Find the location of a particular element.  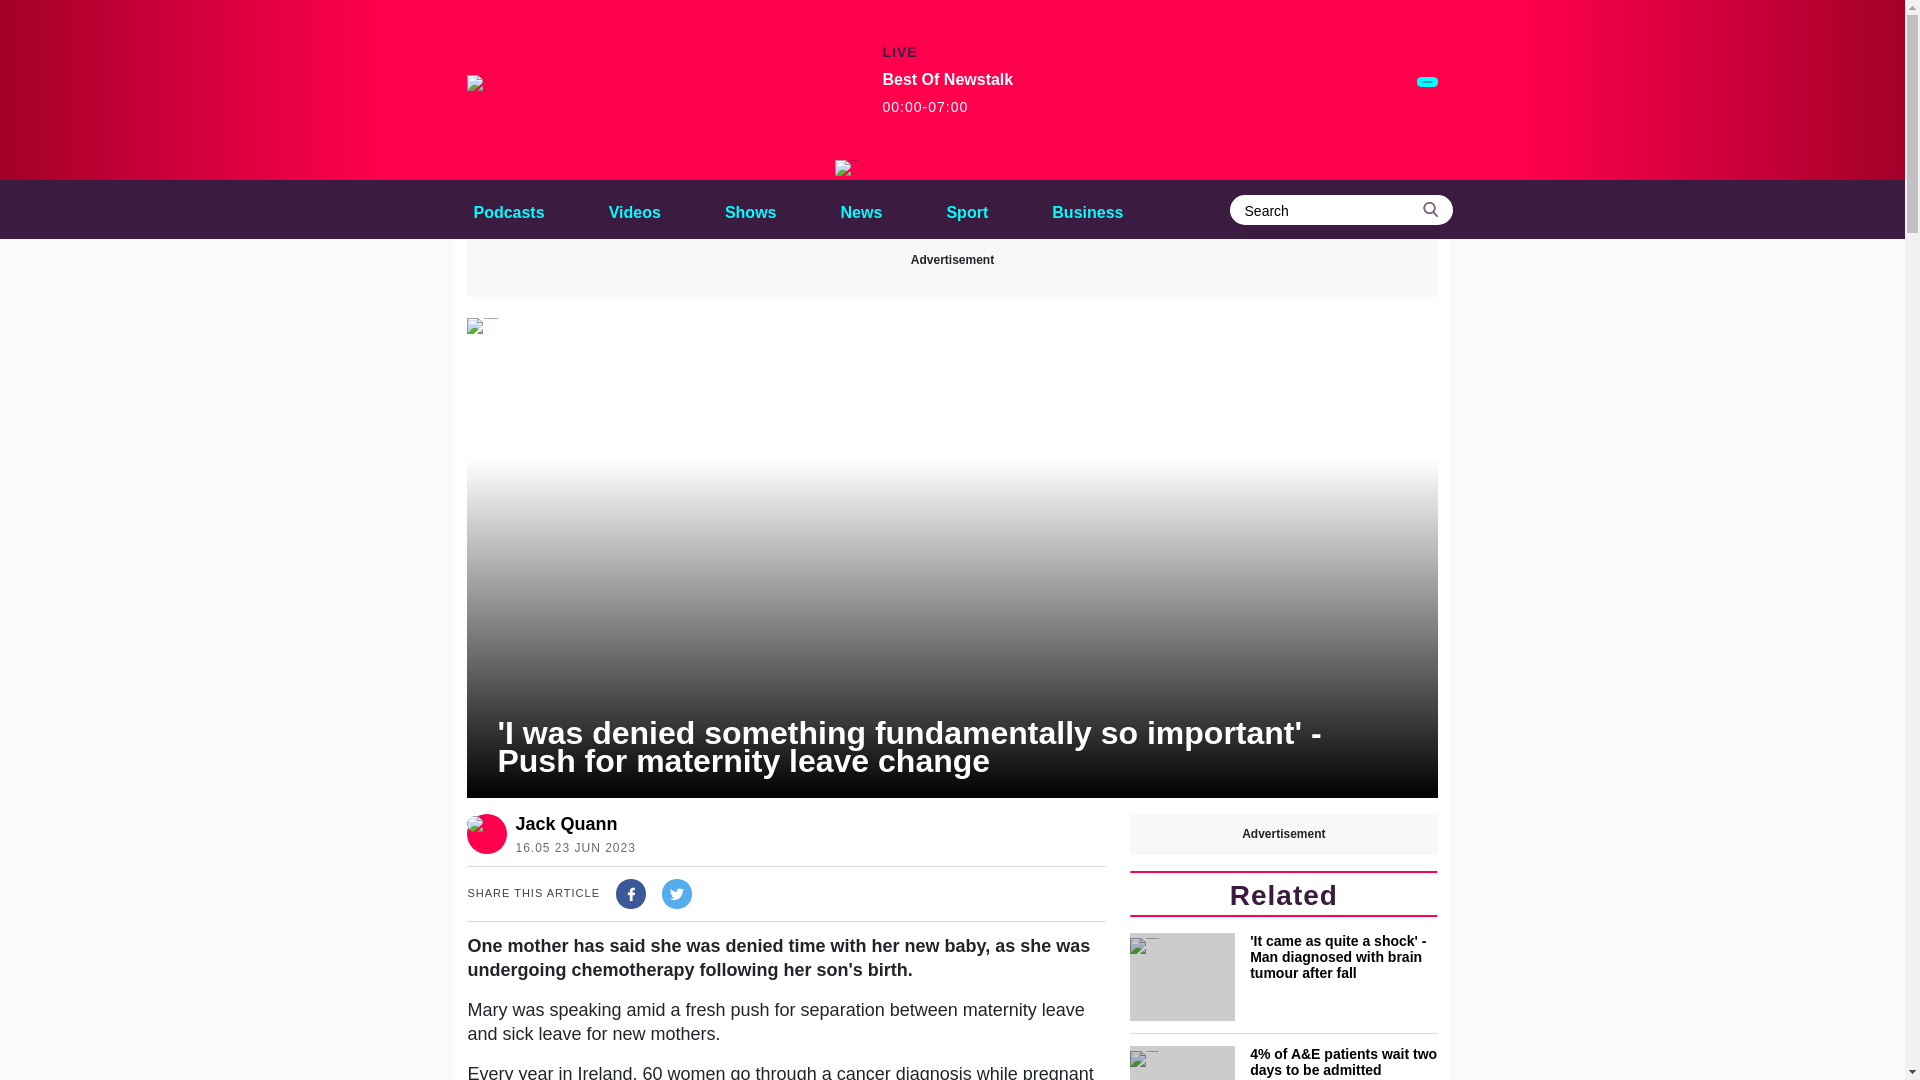

News is located at coordinates (862, 209).